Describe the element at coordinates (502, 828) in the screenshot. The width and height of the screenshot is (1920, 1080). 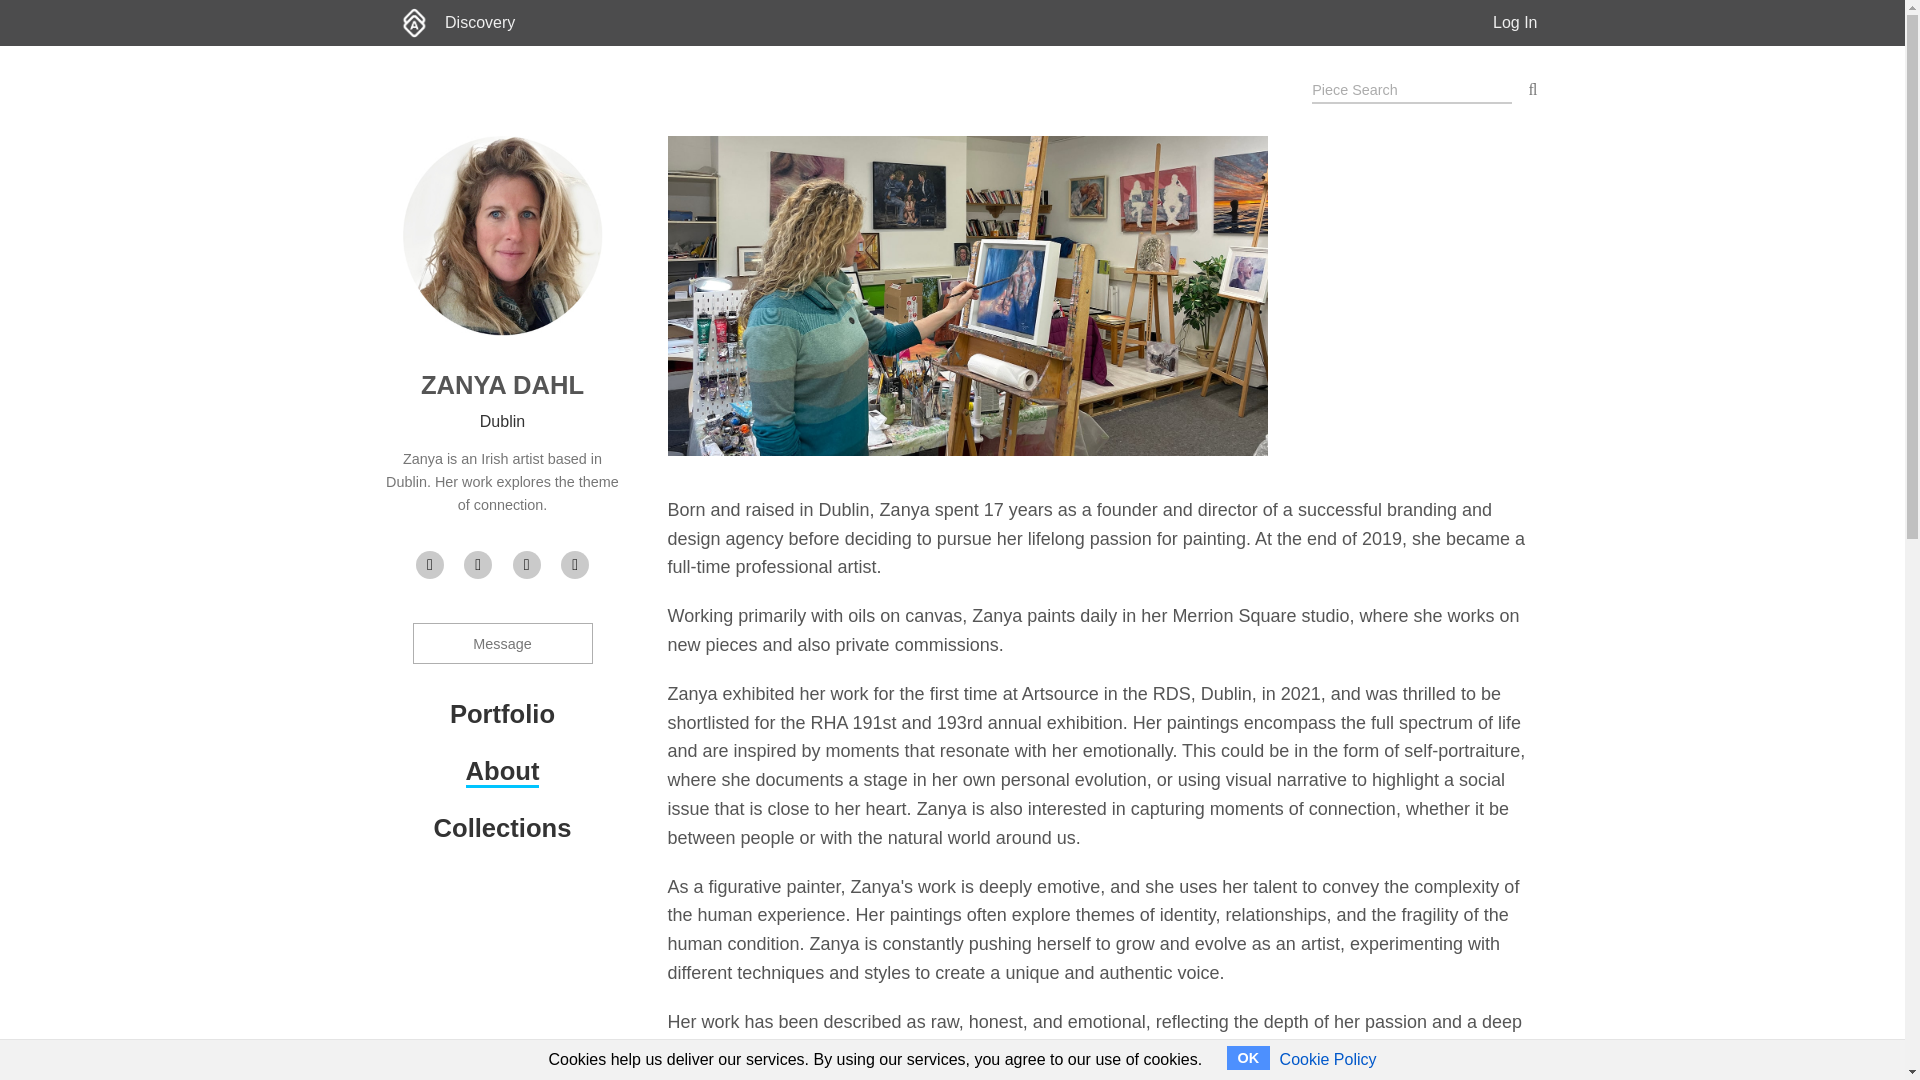
I see `Collections` at that location.